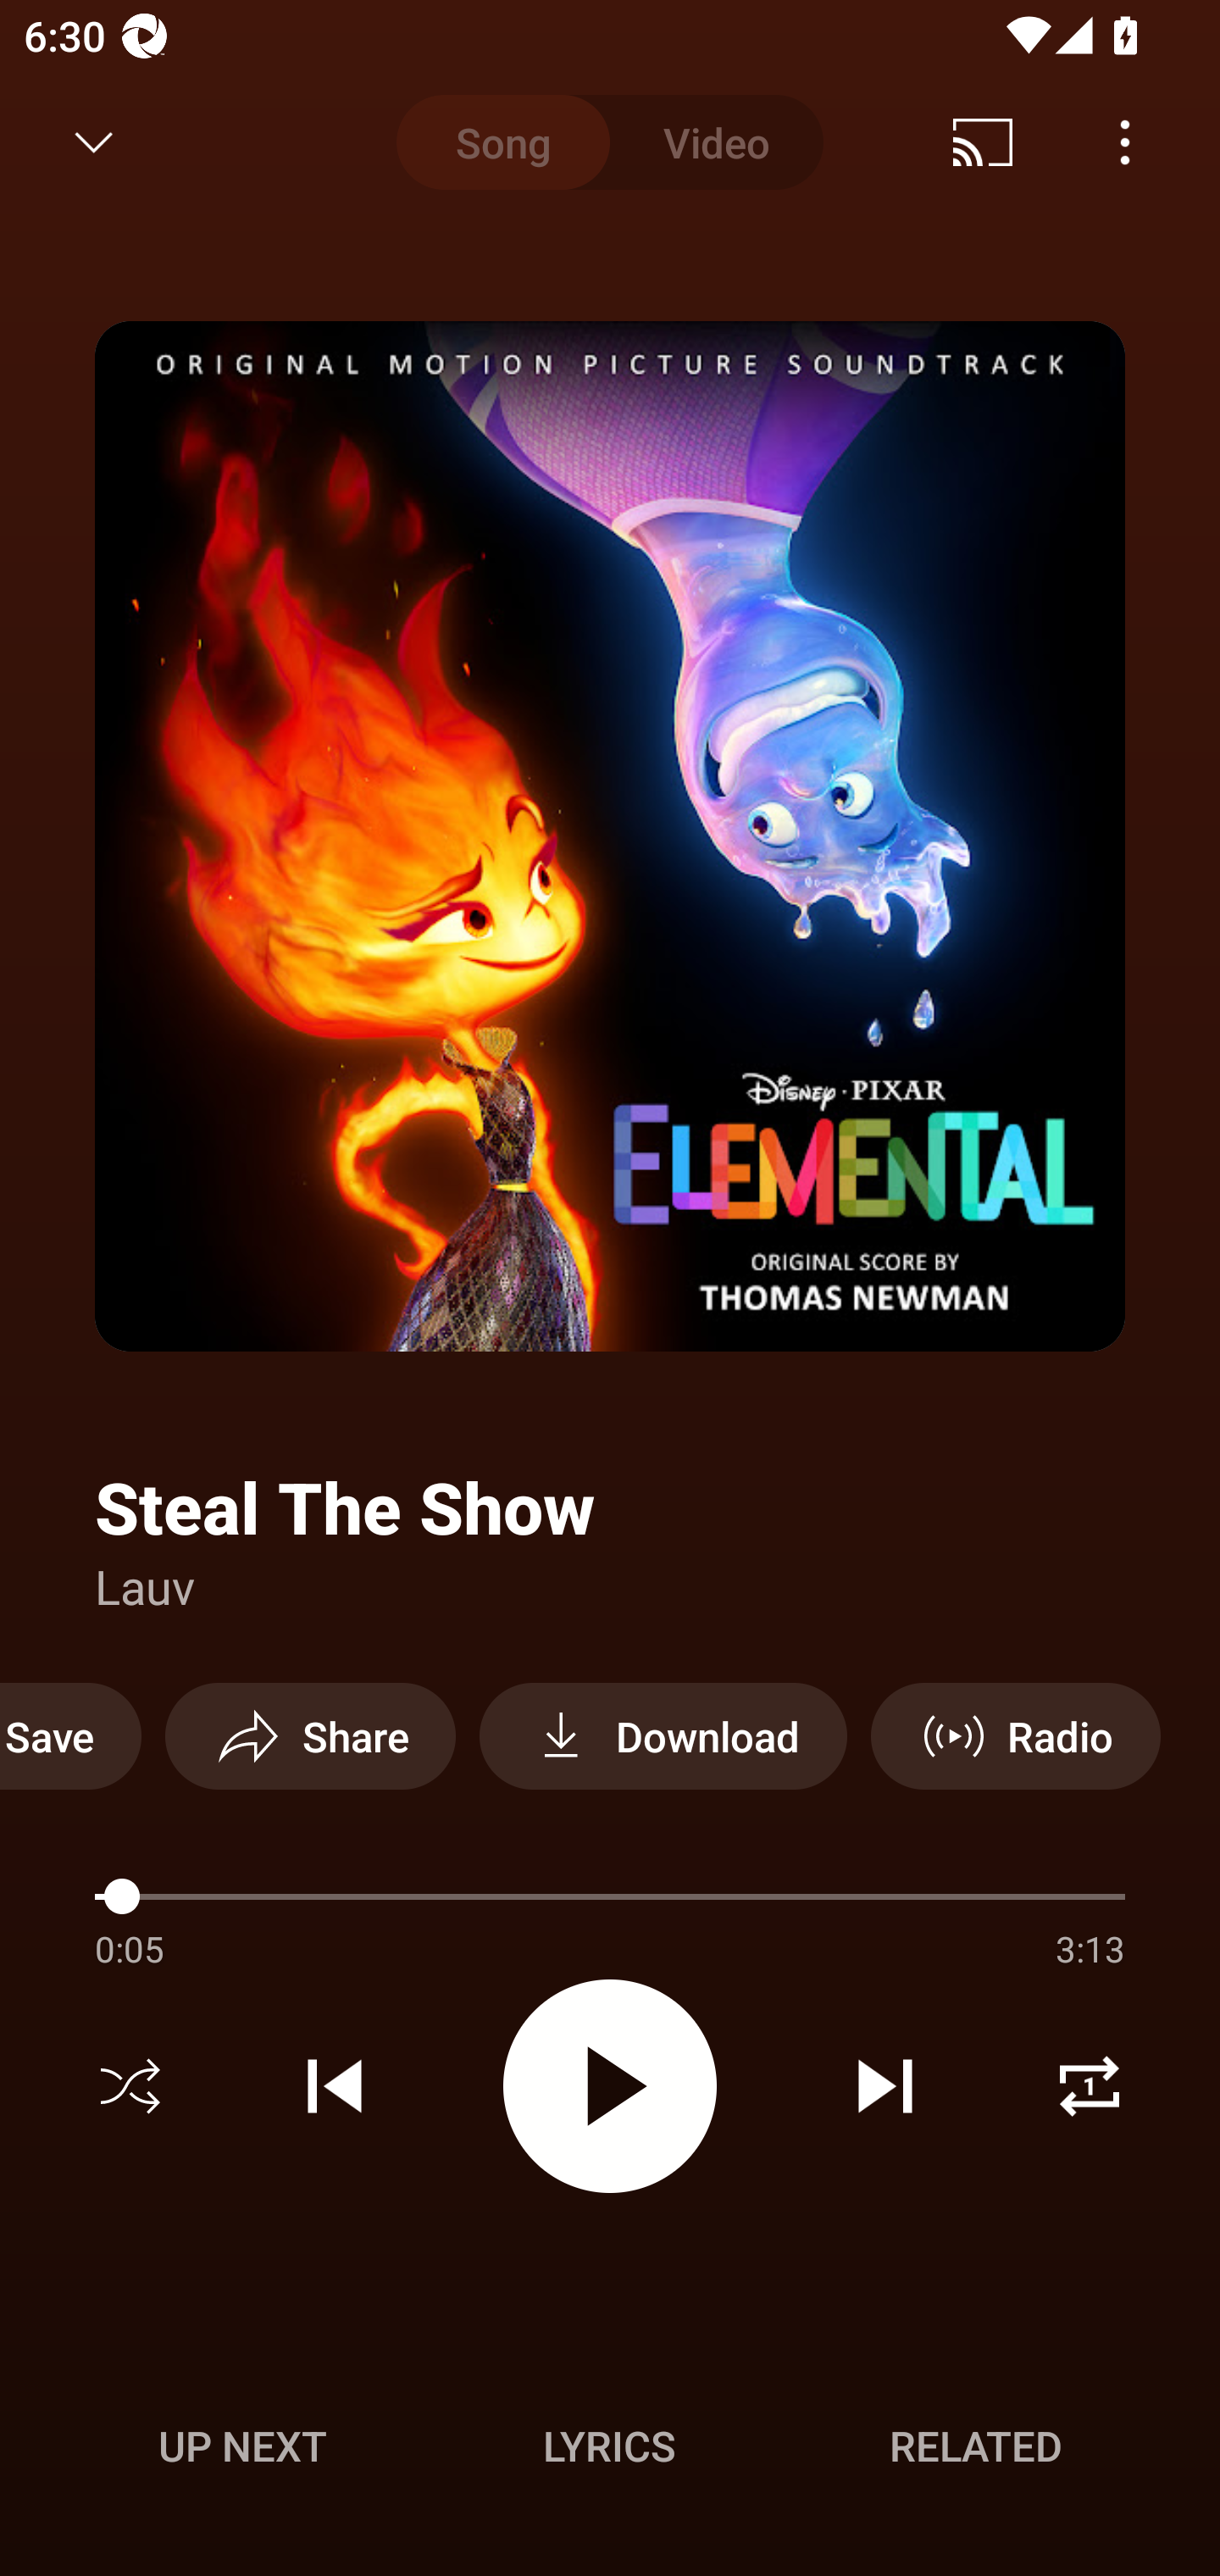  What do you see at coordinates (94, 142) in the screenshot?
I see `Minimize` at bounding box center [94, 142].